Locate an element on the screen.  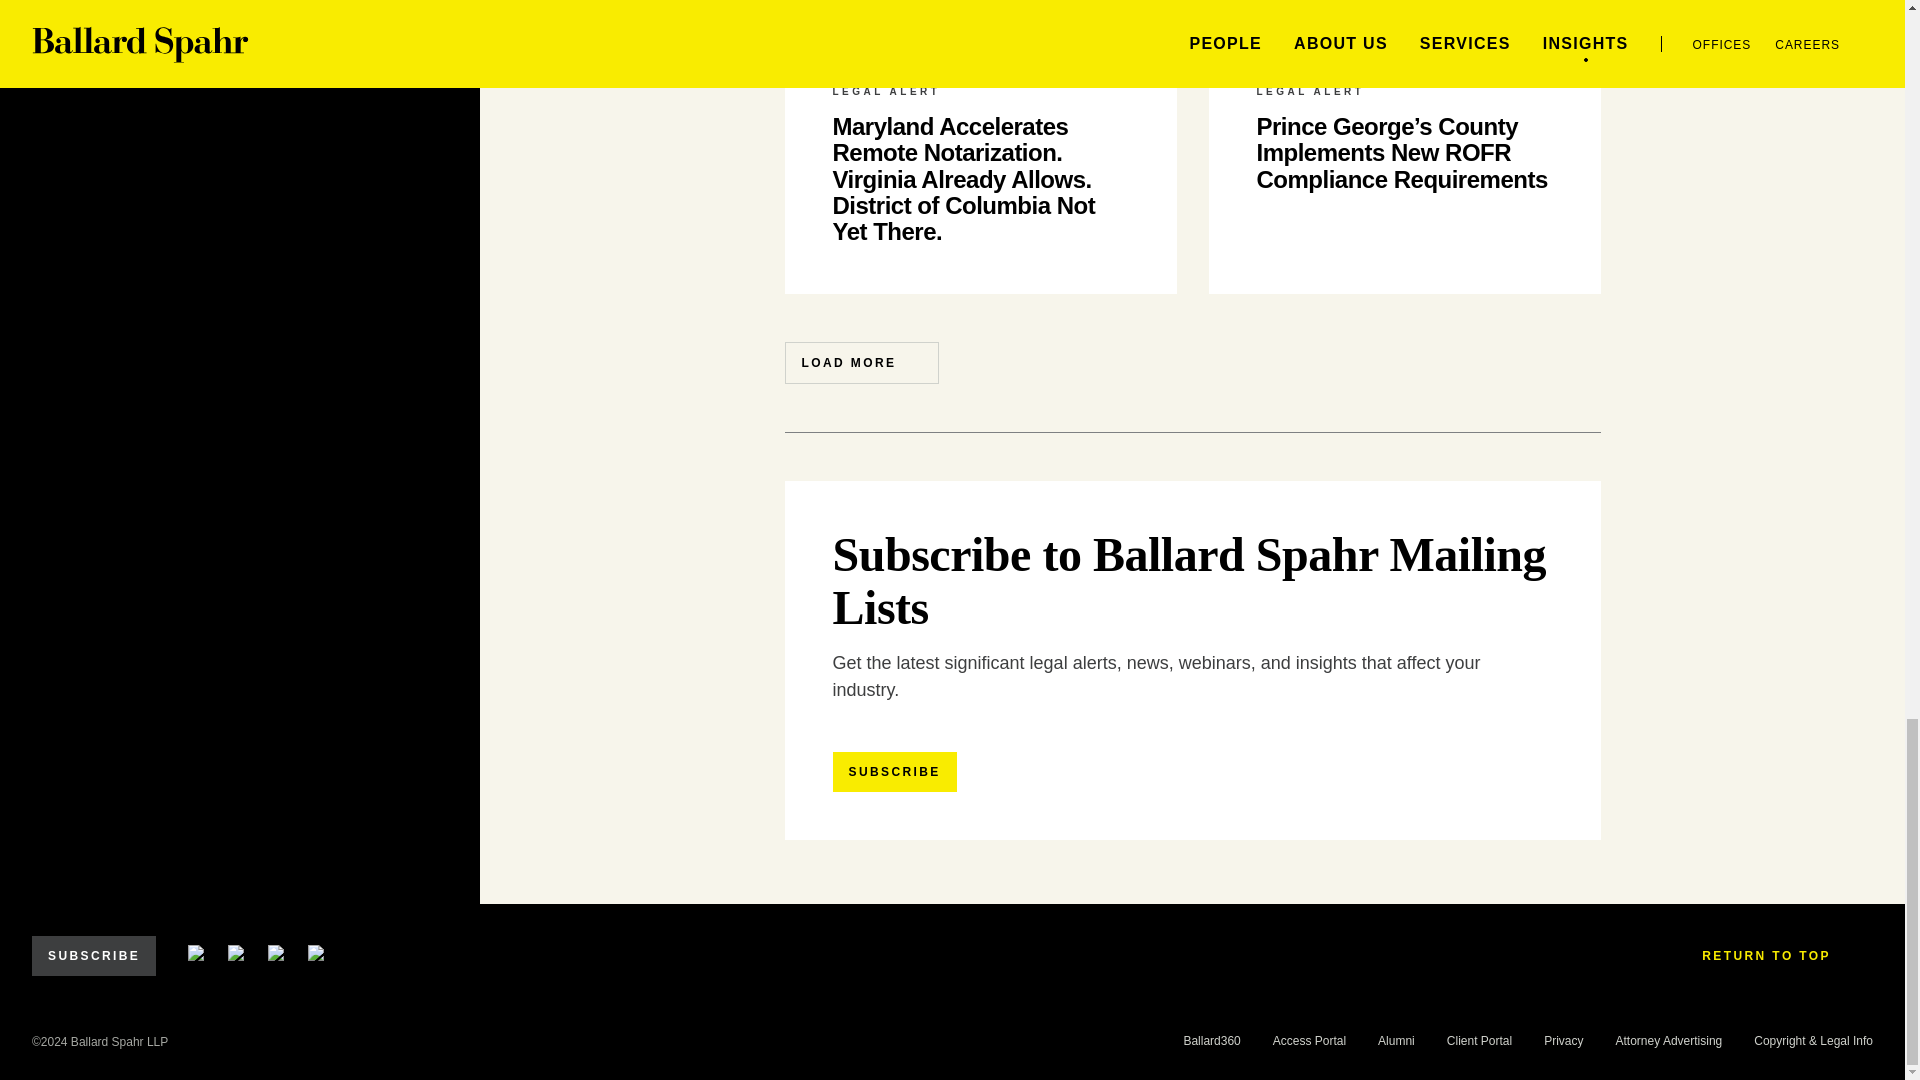
RETURN TO TOP is located at coordinates (1779, 956).